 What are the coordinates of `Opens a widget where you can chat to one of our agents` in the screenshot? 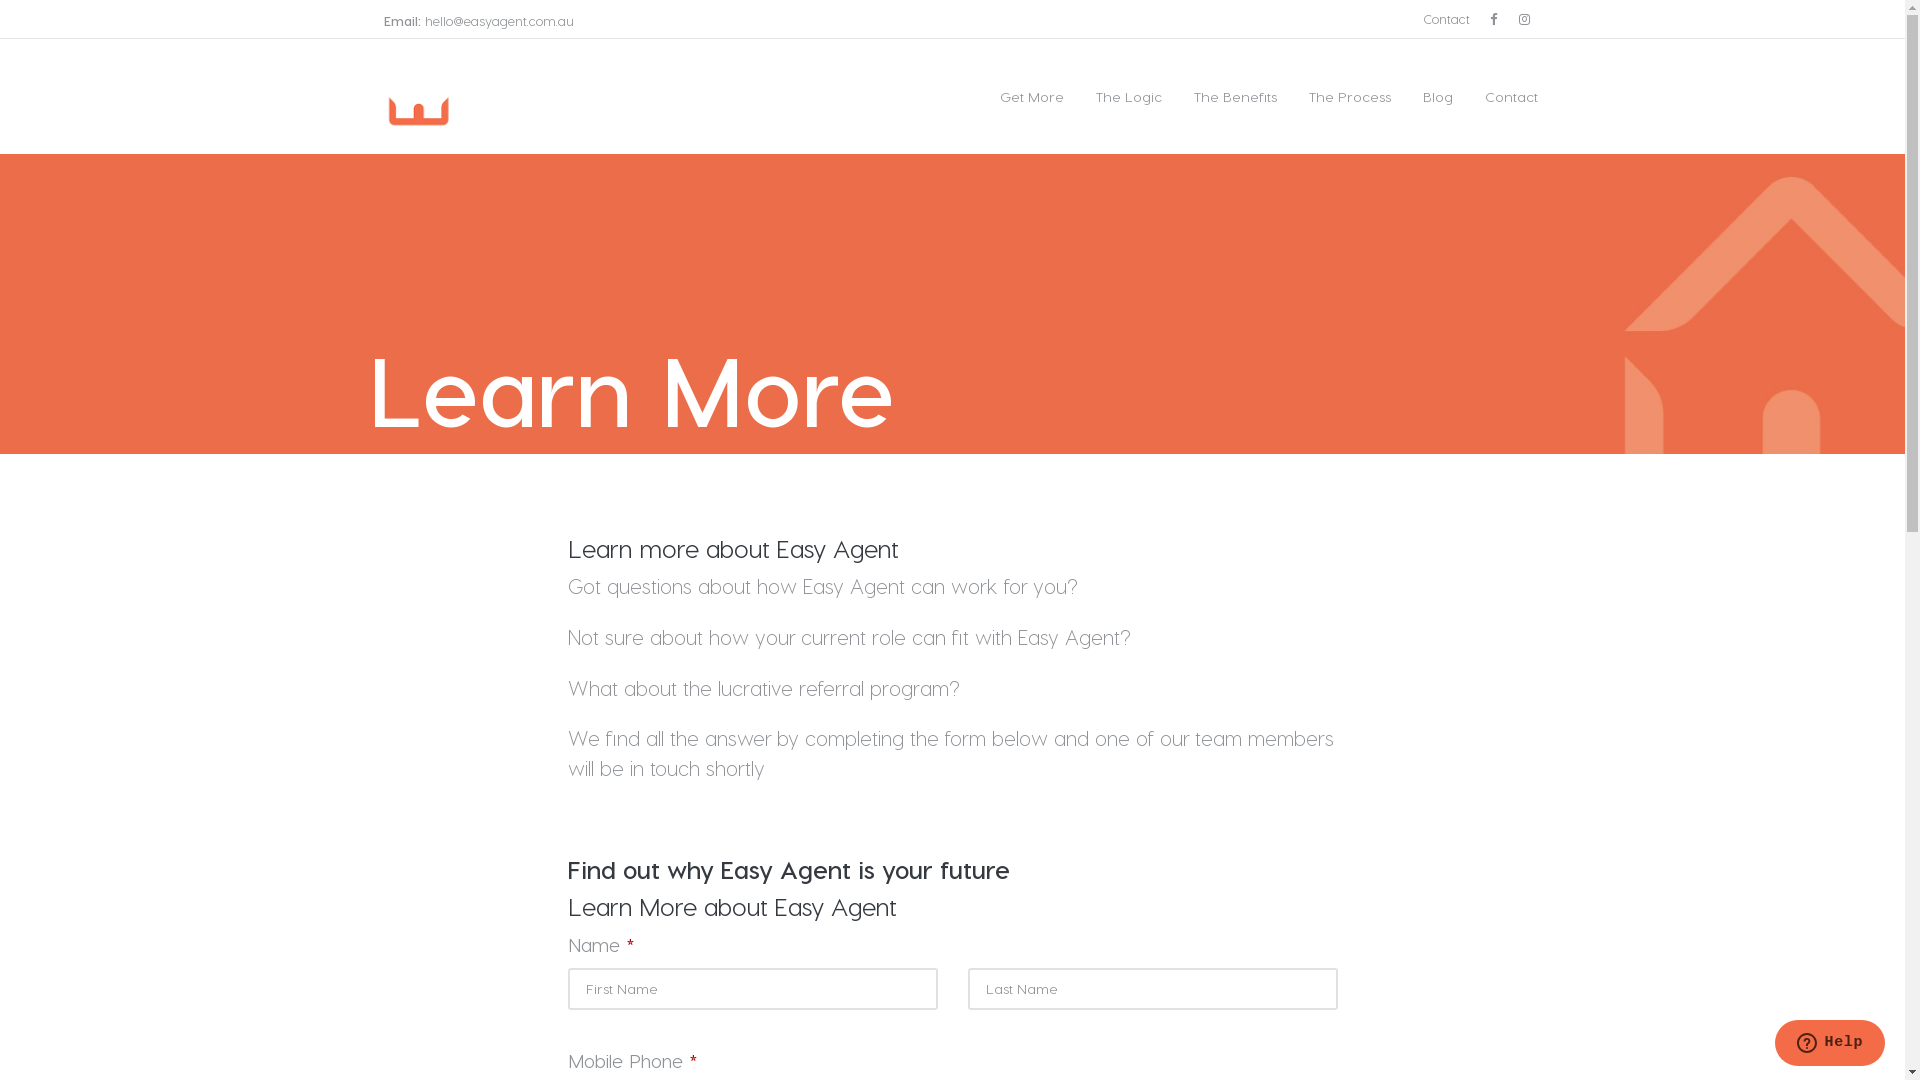 It's located at (1830, 1045).